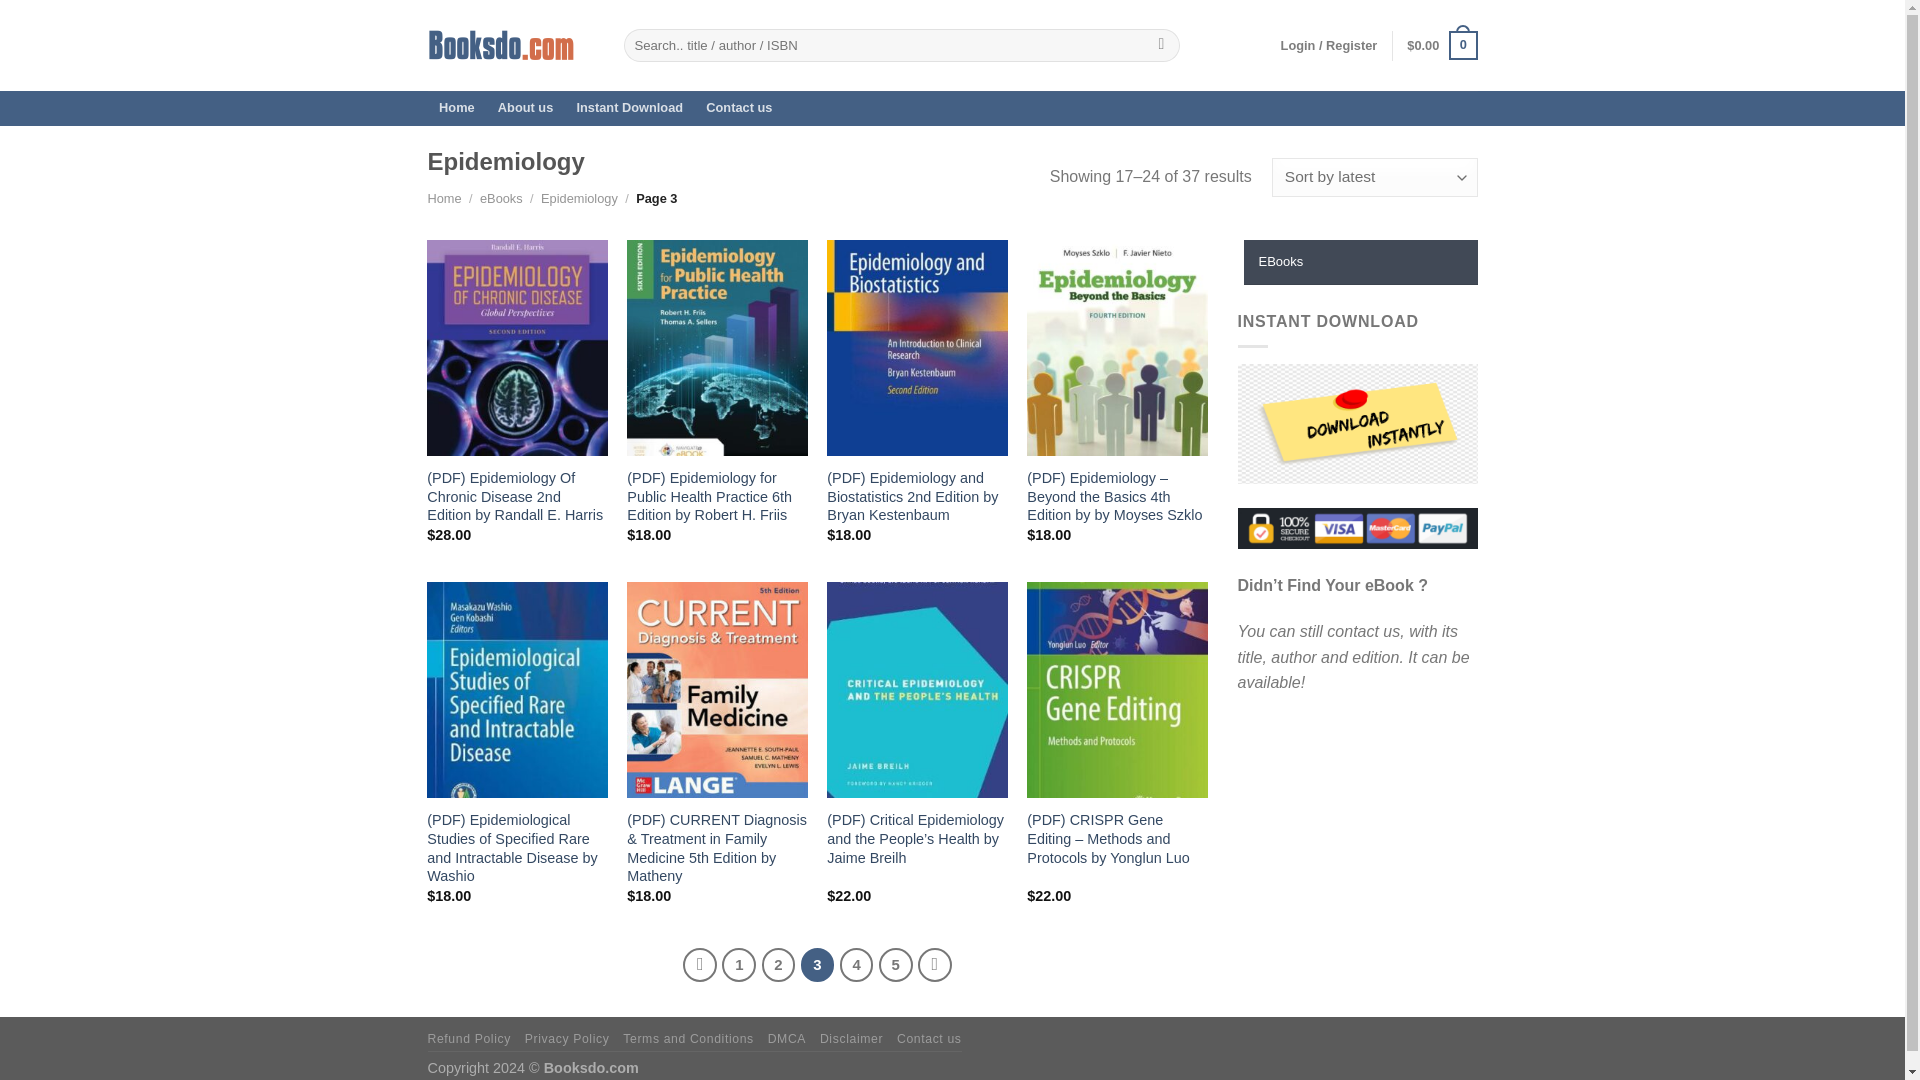  What do you see at coordinates (1442, 46) in the screenshot?
I see `Cart` at bounding box center [1442, 46].